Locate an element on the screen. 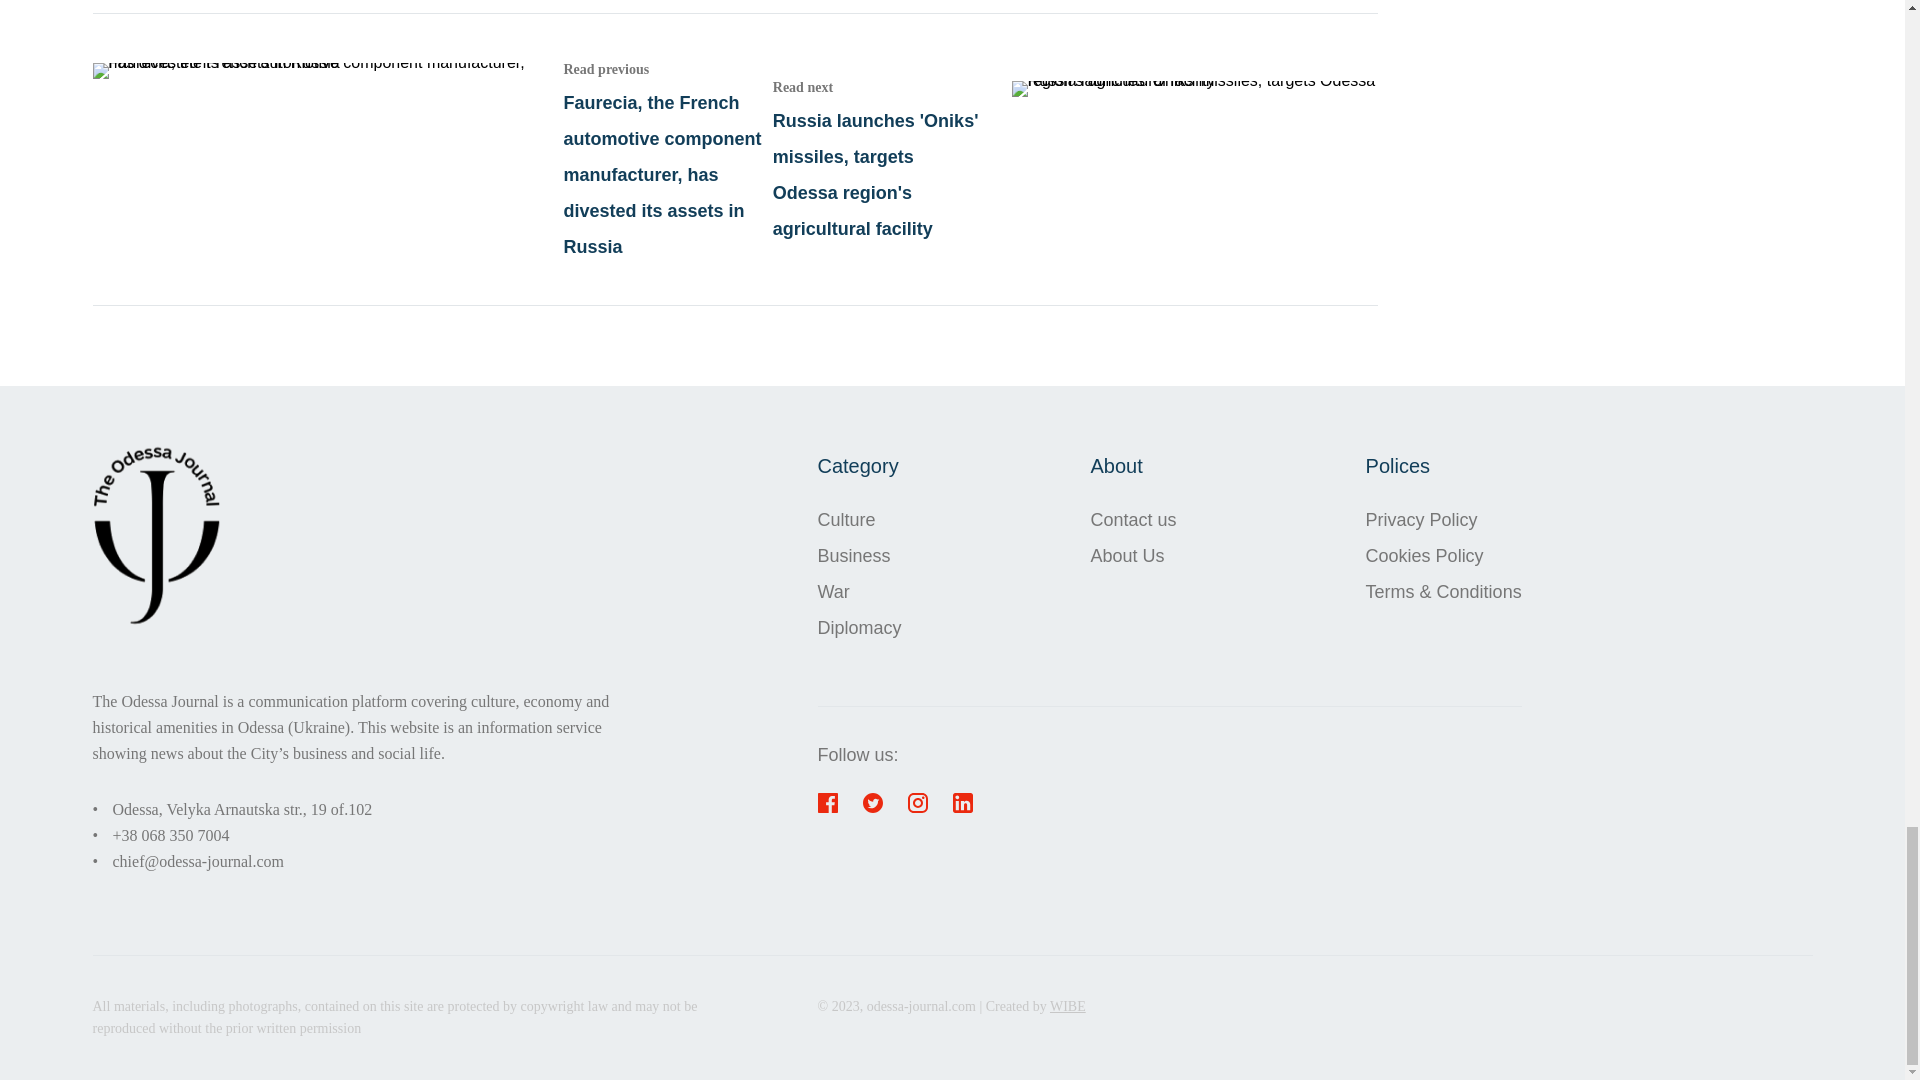 The width and height of the screenshot is (1920, 1080). Odessa, Velyka Arnautska str., 19 of.102 is located at coordinates (242, 809).